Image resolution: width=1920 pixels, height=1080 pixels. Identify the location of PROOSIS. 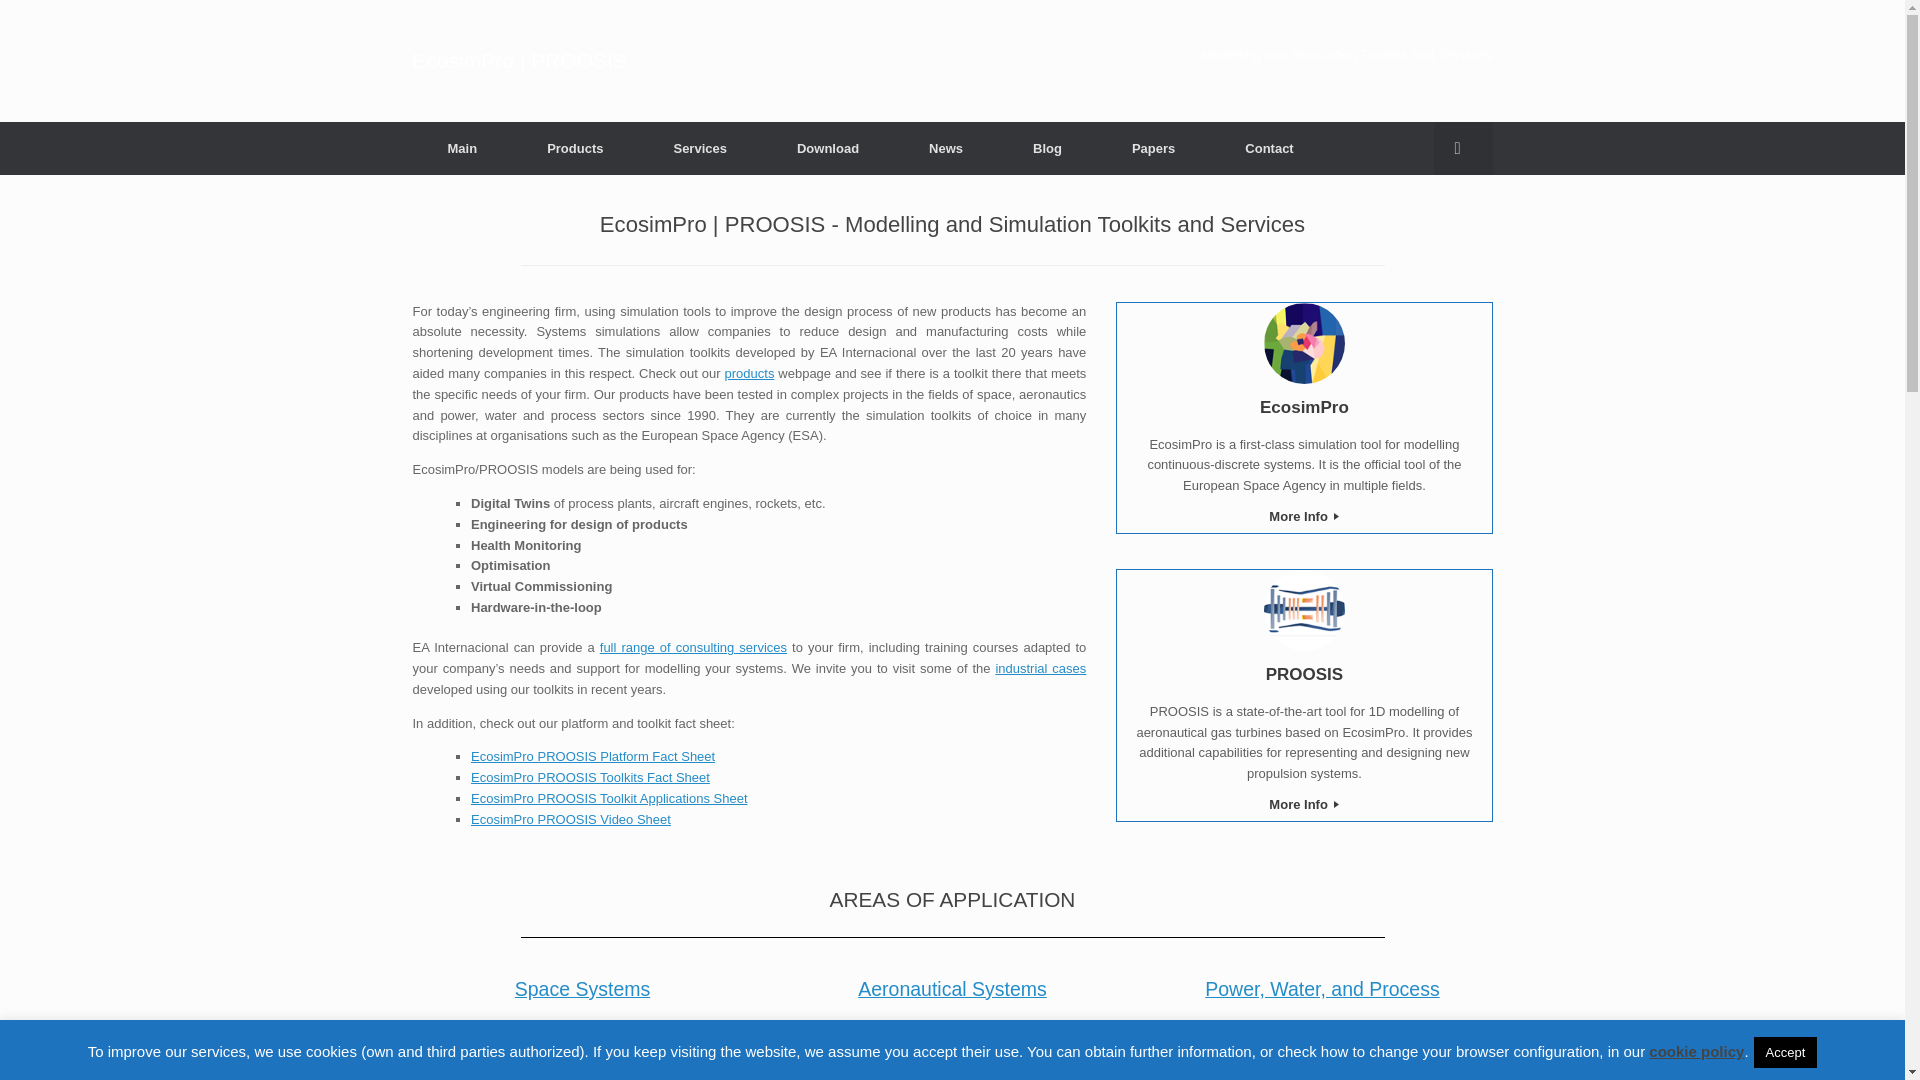
(1304, 674).